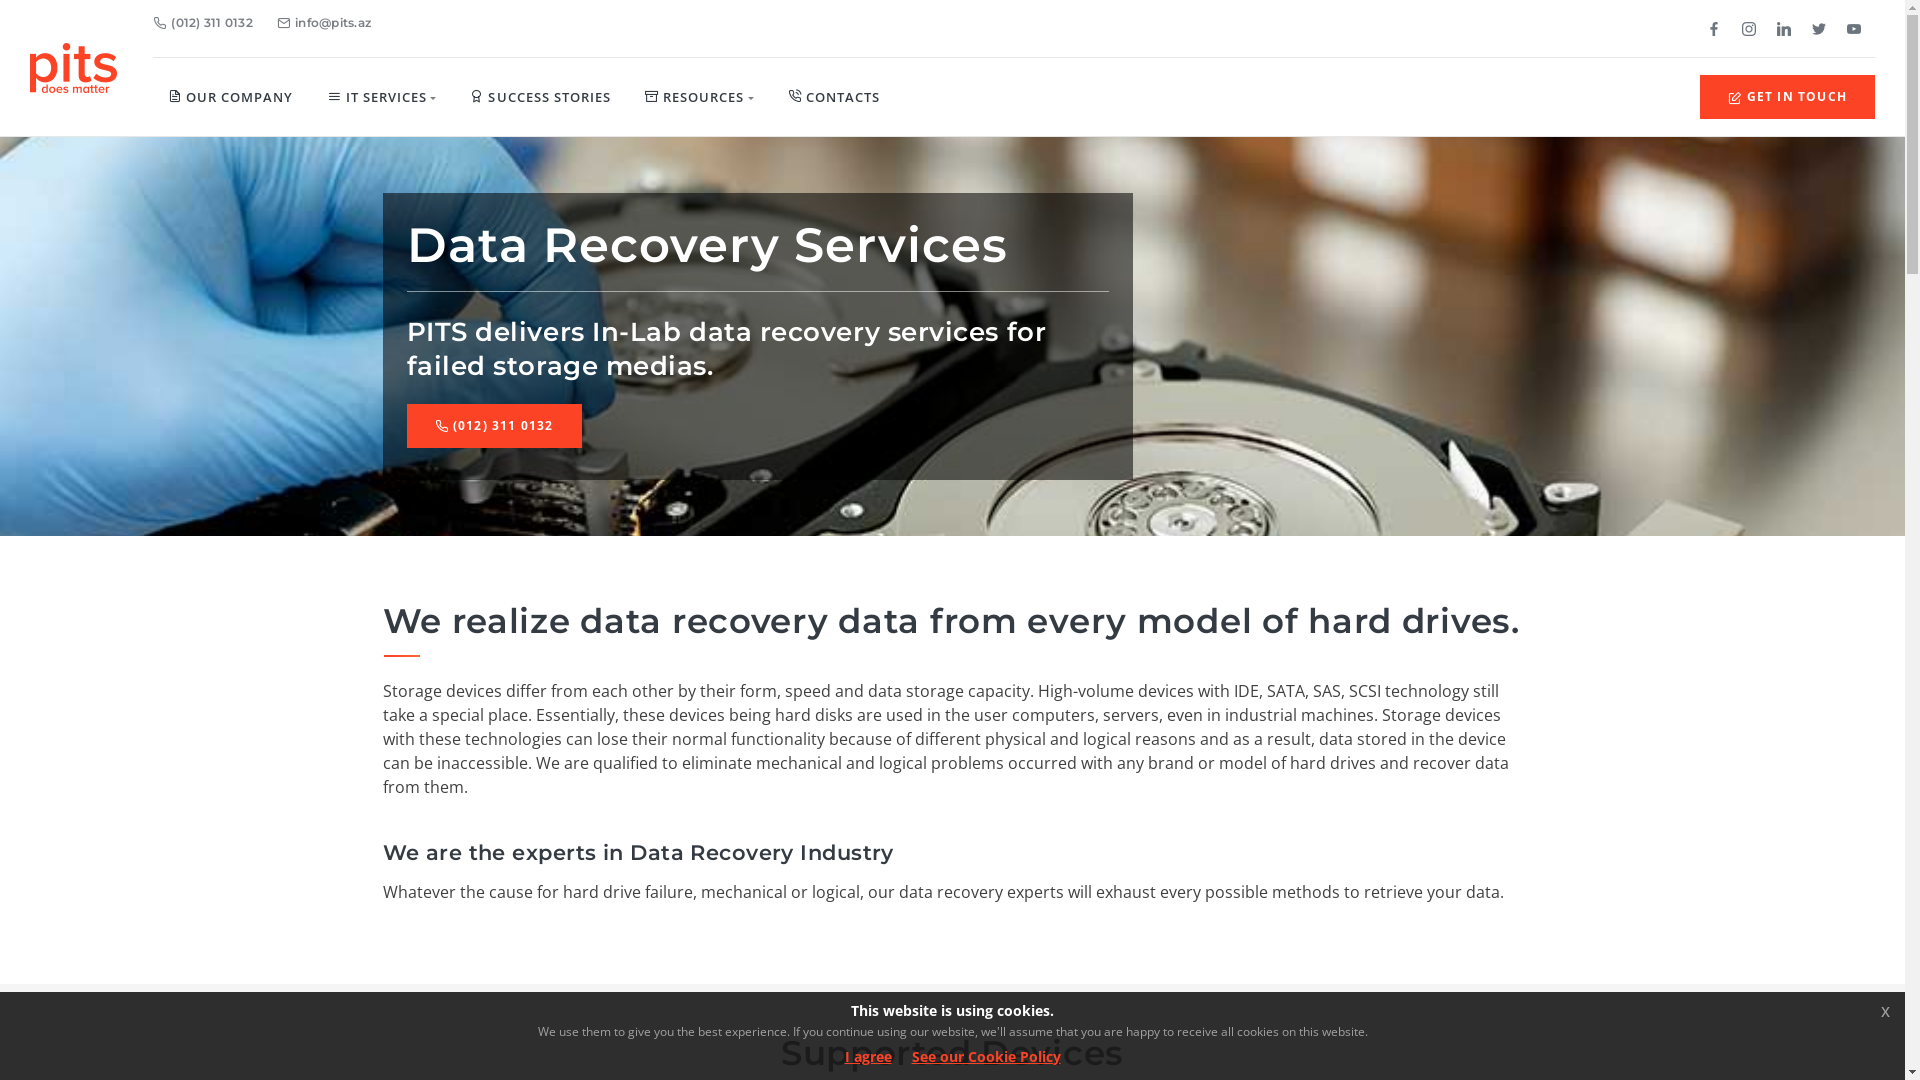  What do you see at coordinates (382, 97) in the screenshot?
I see ` IT SERVICES` at bounding box center [382, 97].